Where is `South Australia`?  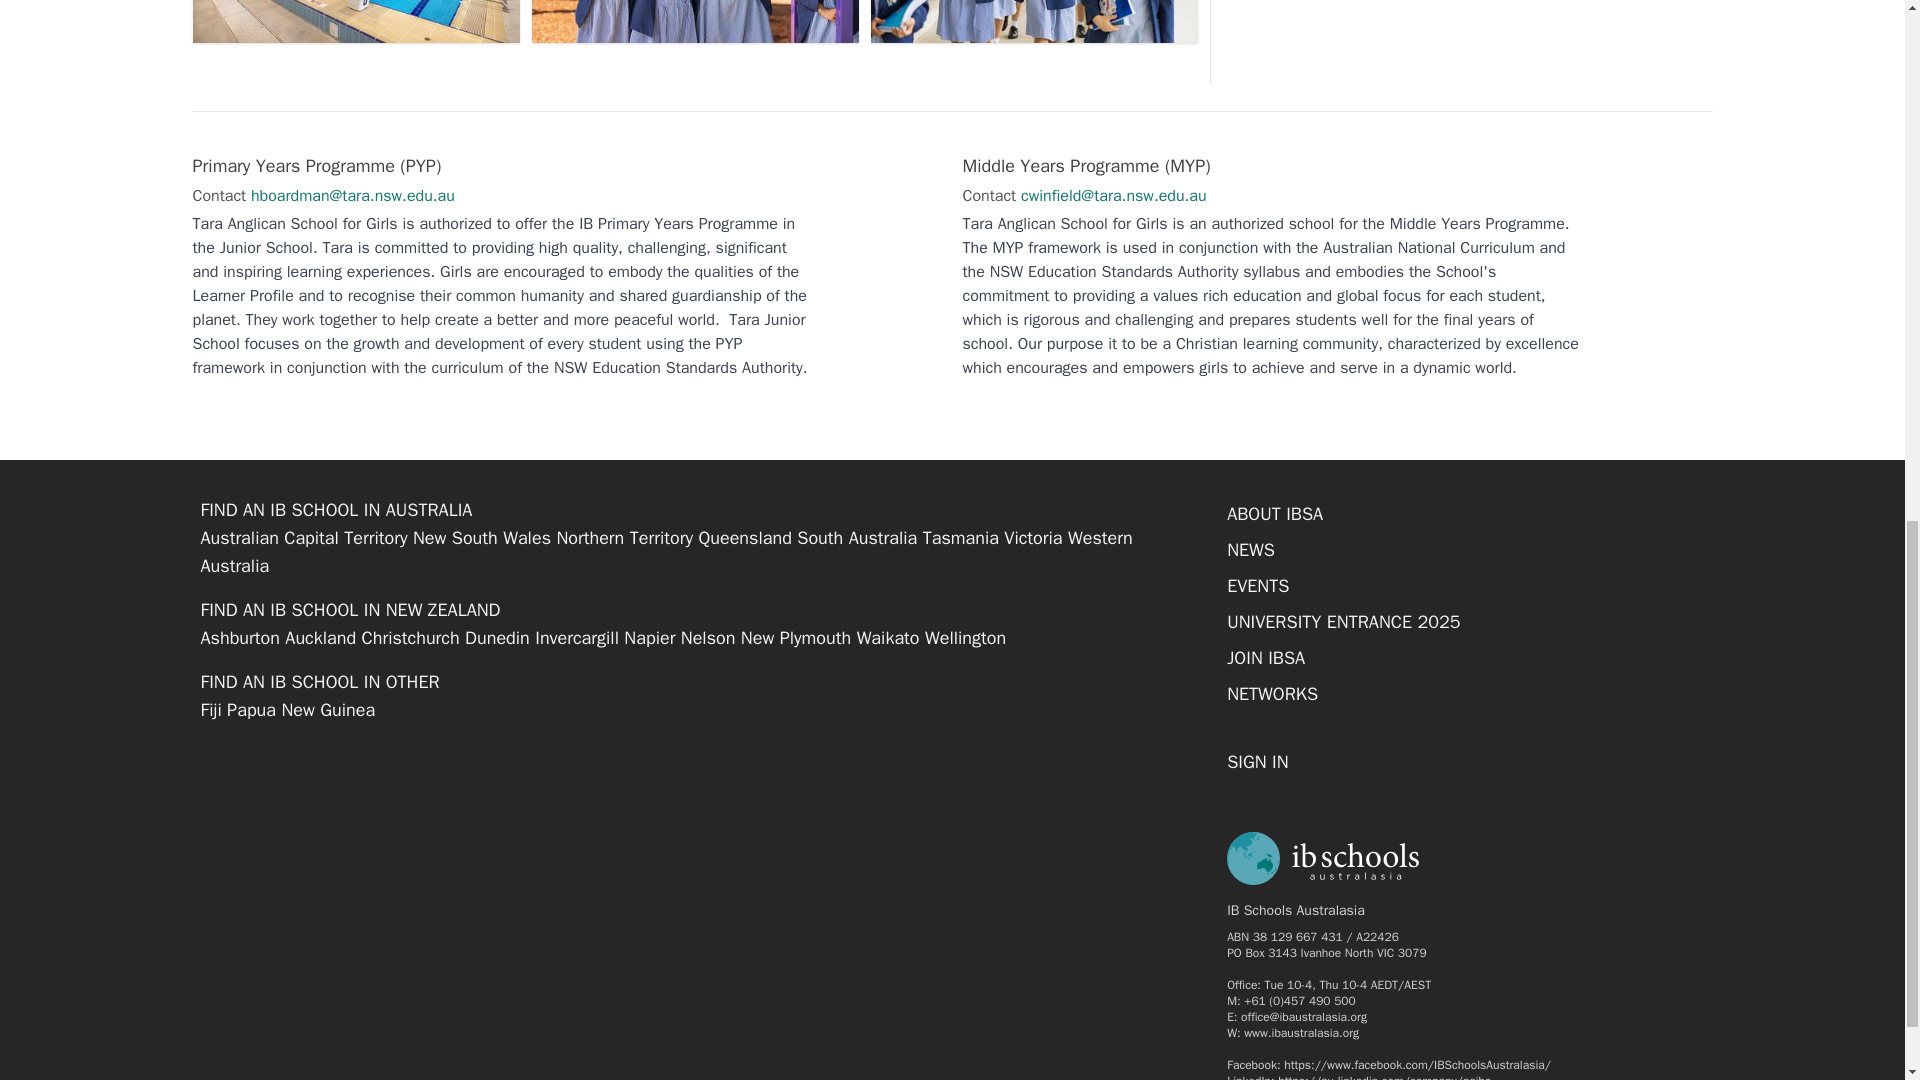 South Australia is located at coordinates (856, 538).